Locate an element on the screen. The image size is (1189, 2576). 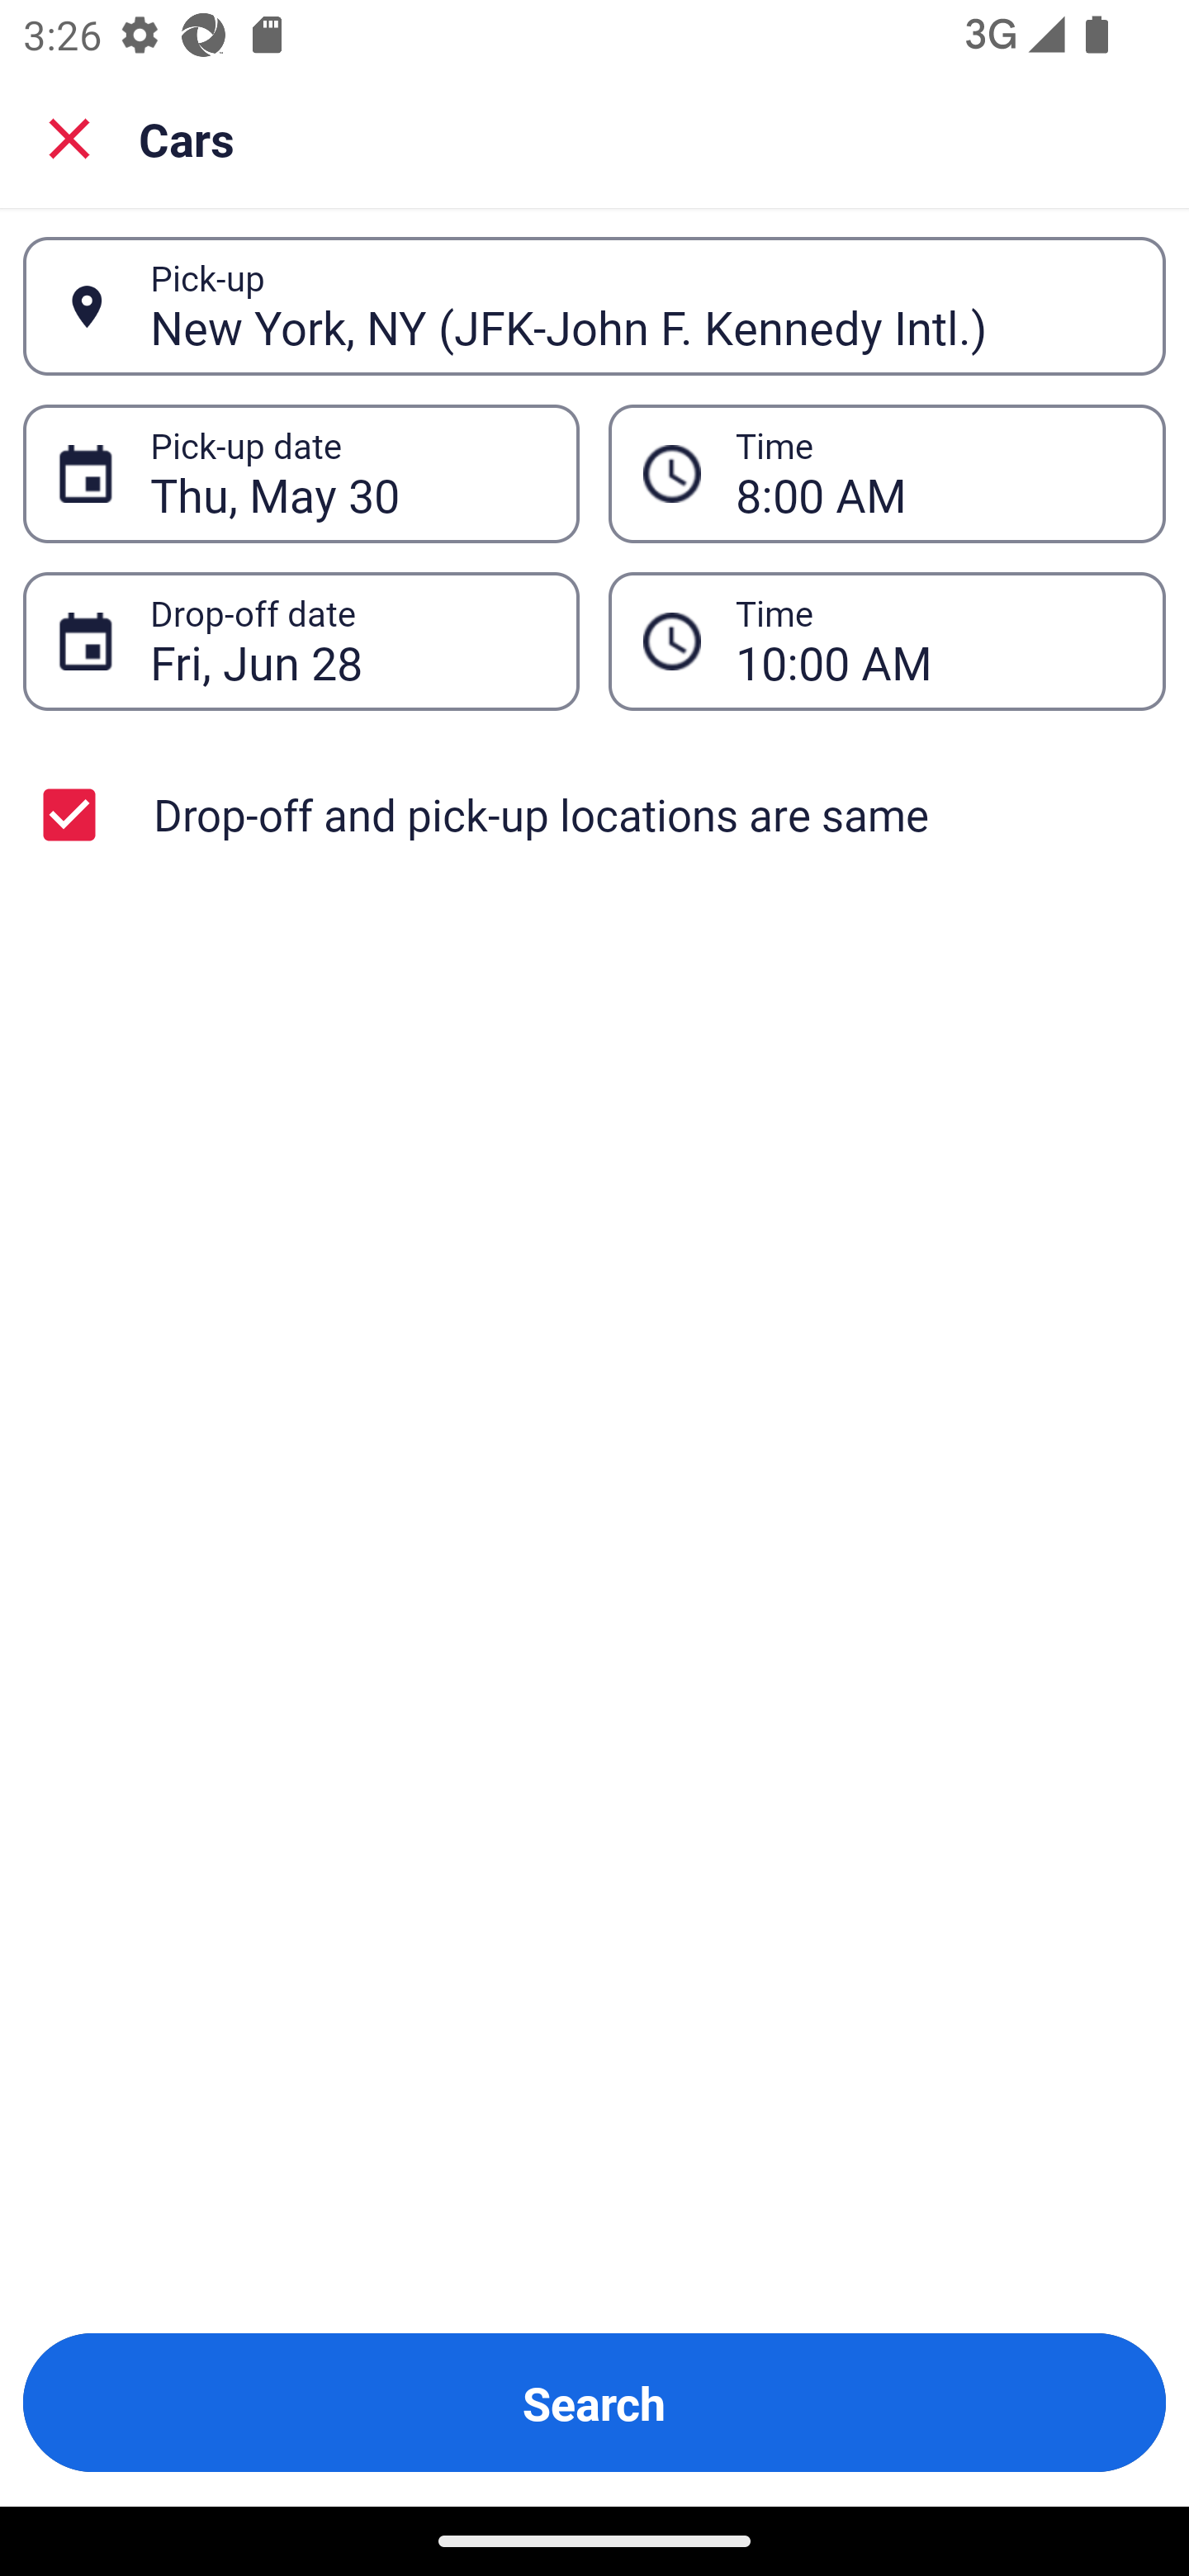
8:00 AM is located at coordinates (887, 474).